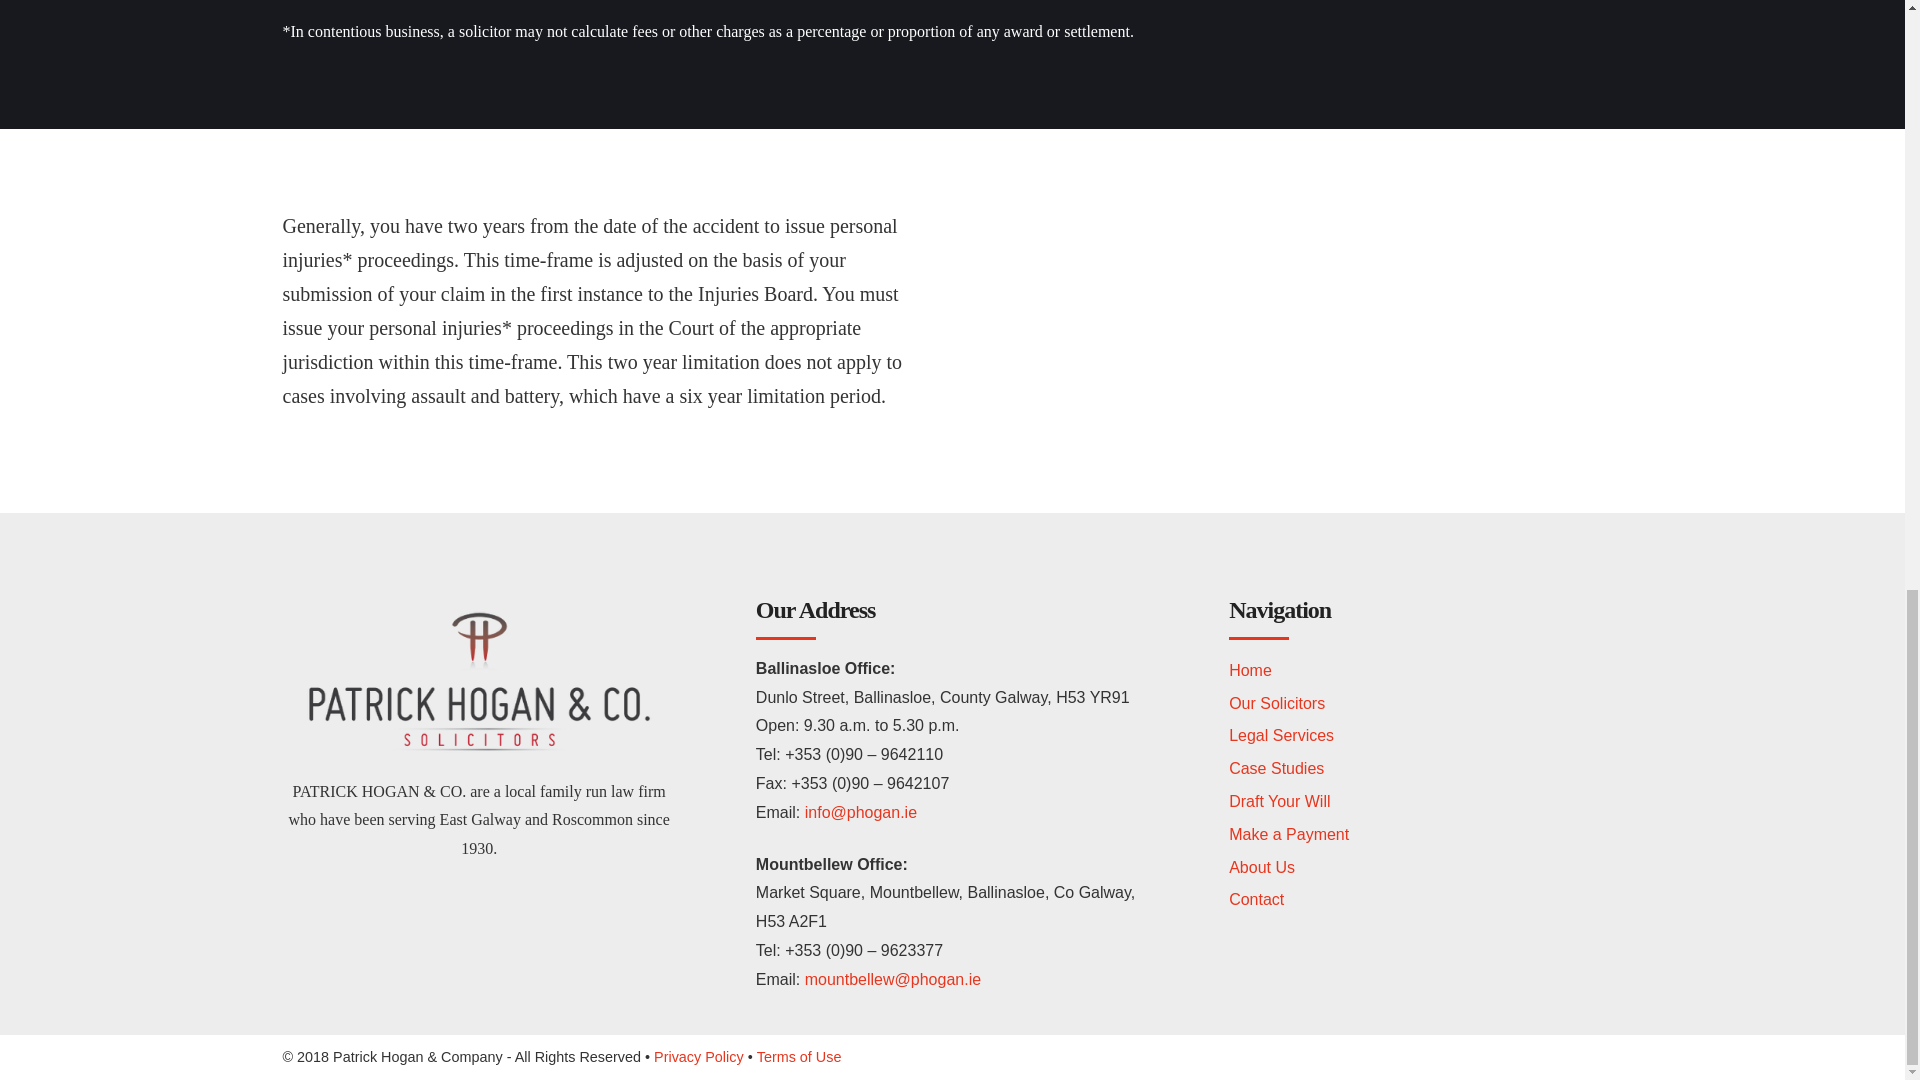 The height and width of the screenshot is (1080, 1920). I want to click on Privacy Policy, so click(699, 1056).